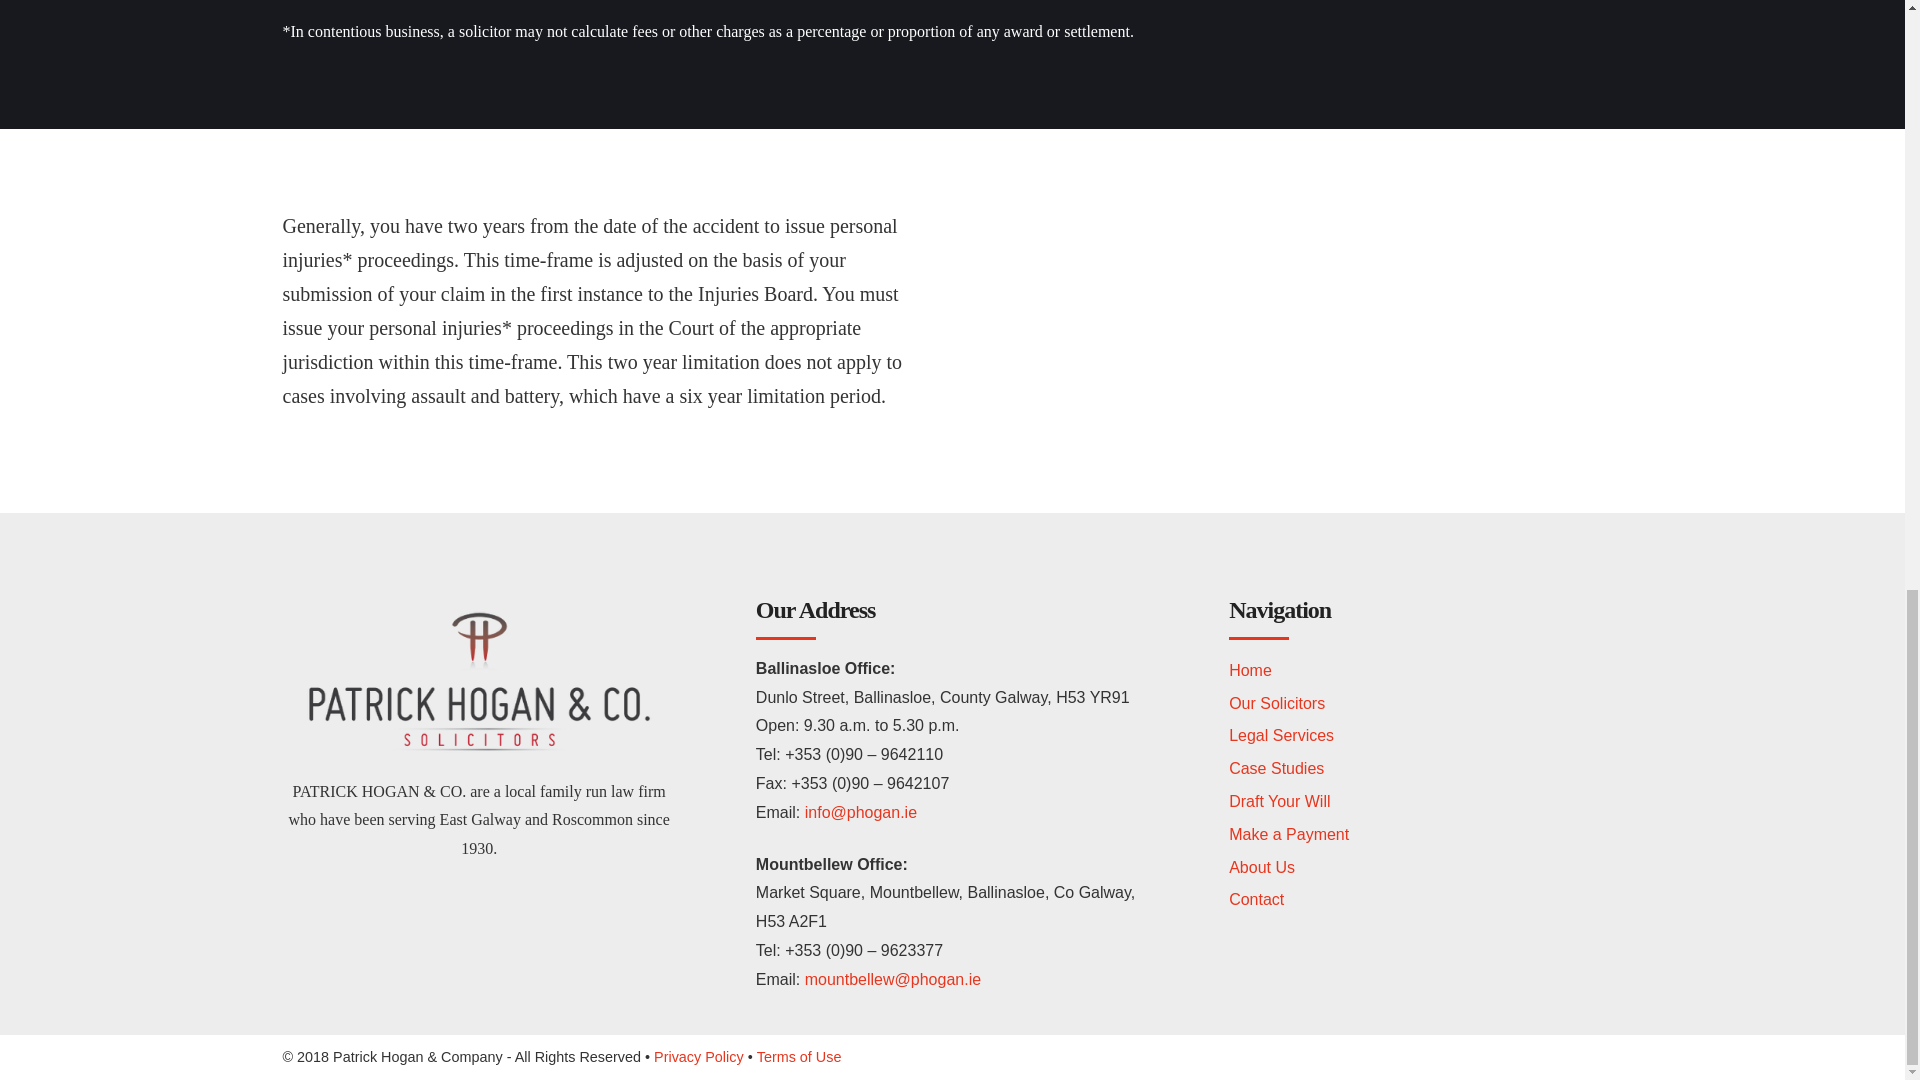 The height and width of the screenshot is (1080, 1920). I want to click on Privacy Policy, so click(699, 1056).